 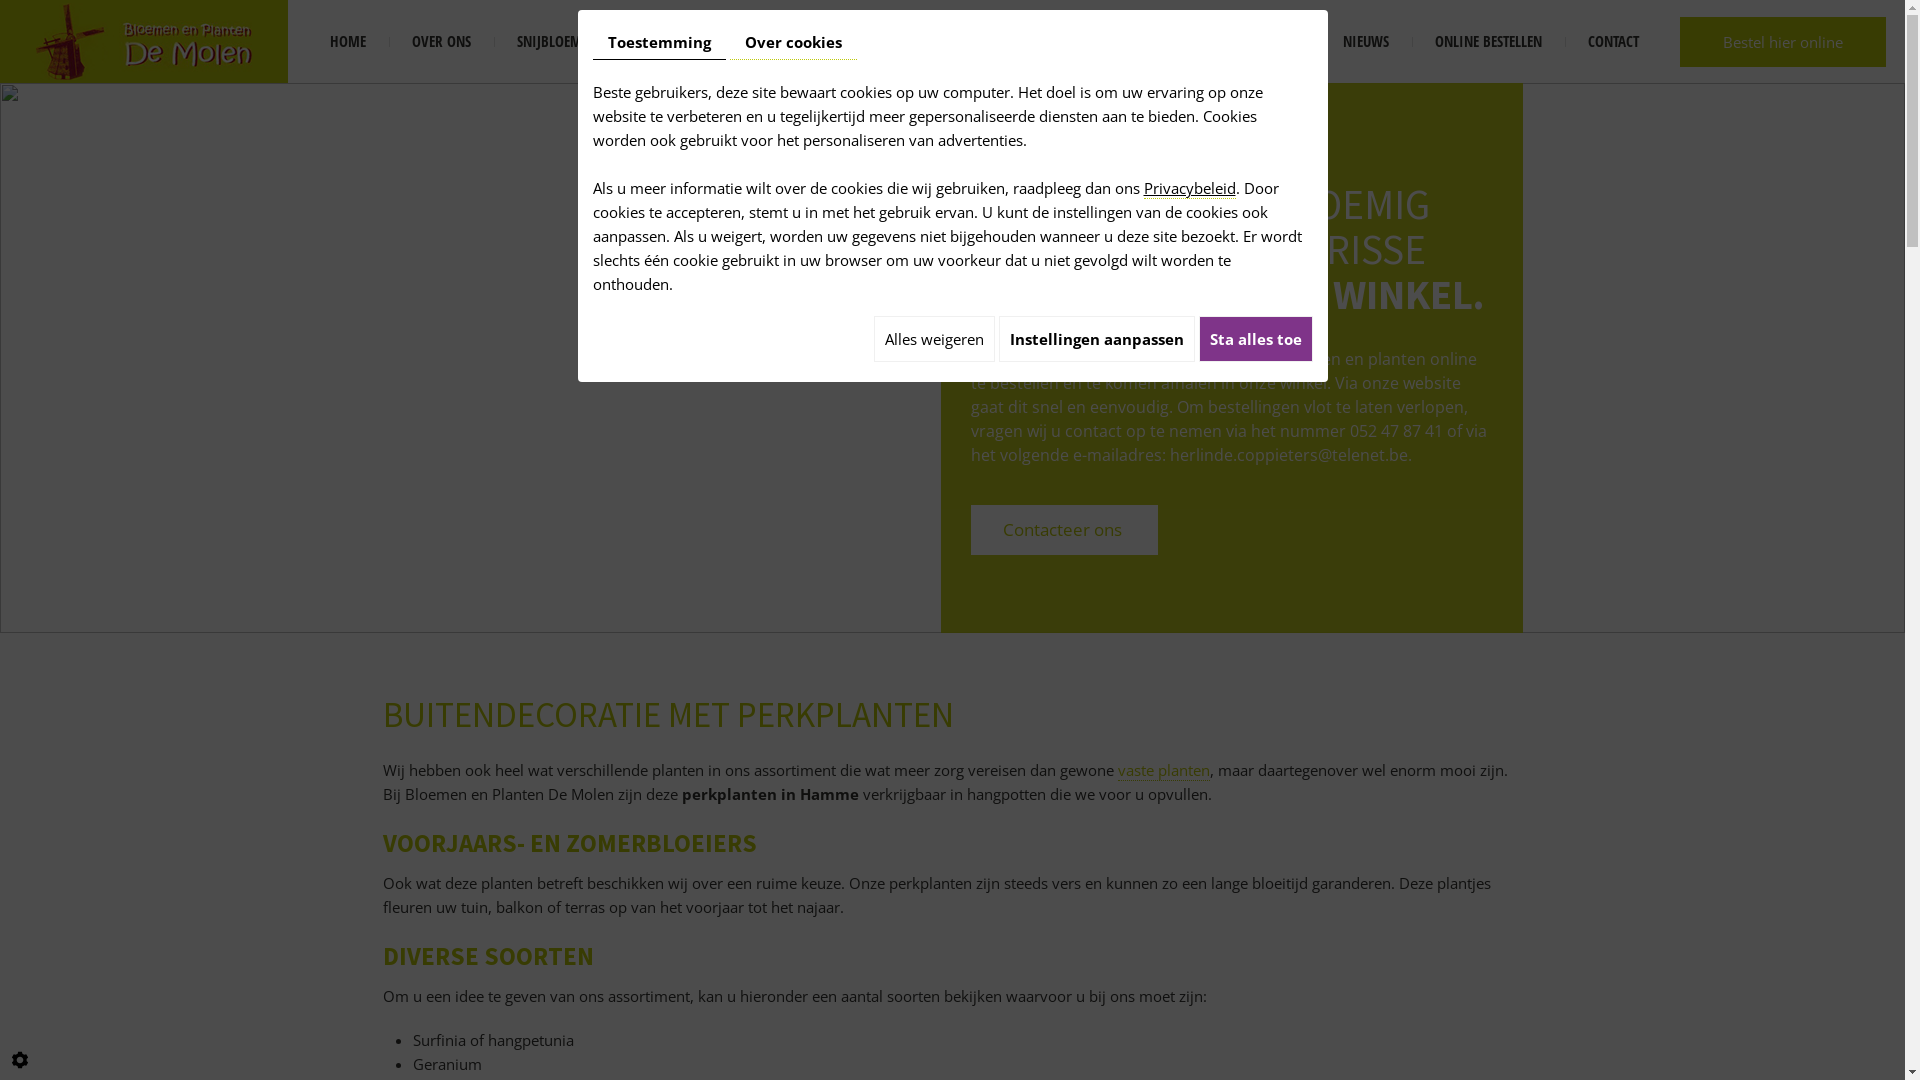 What do you see at coordinates (1164, 770) in the screenshot?
I see `vaste planten` at bounding box center [1164, 770].